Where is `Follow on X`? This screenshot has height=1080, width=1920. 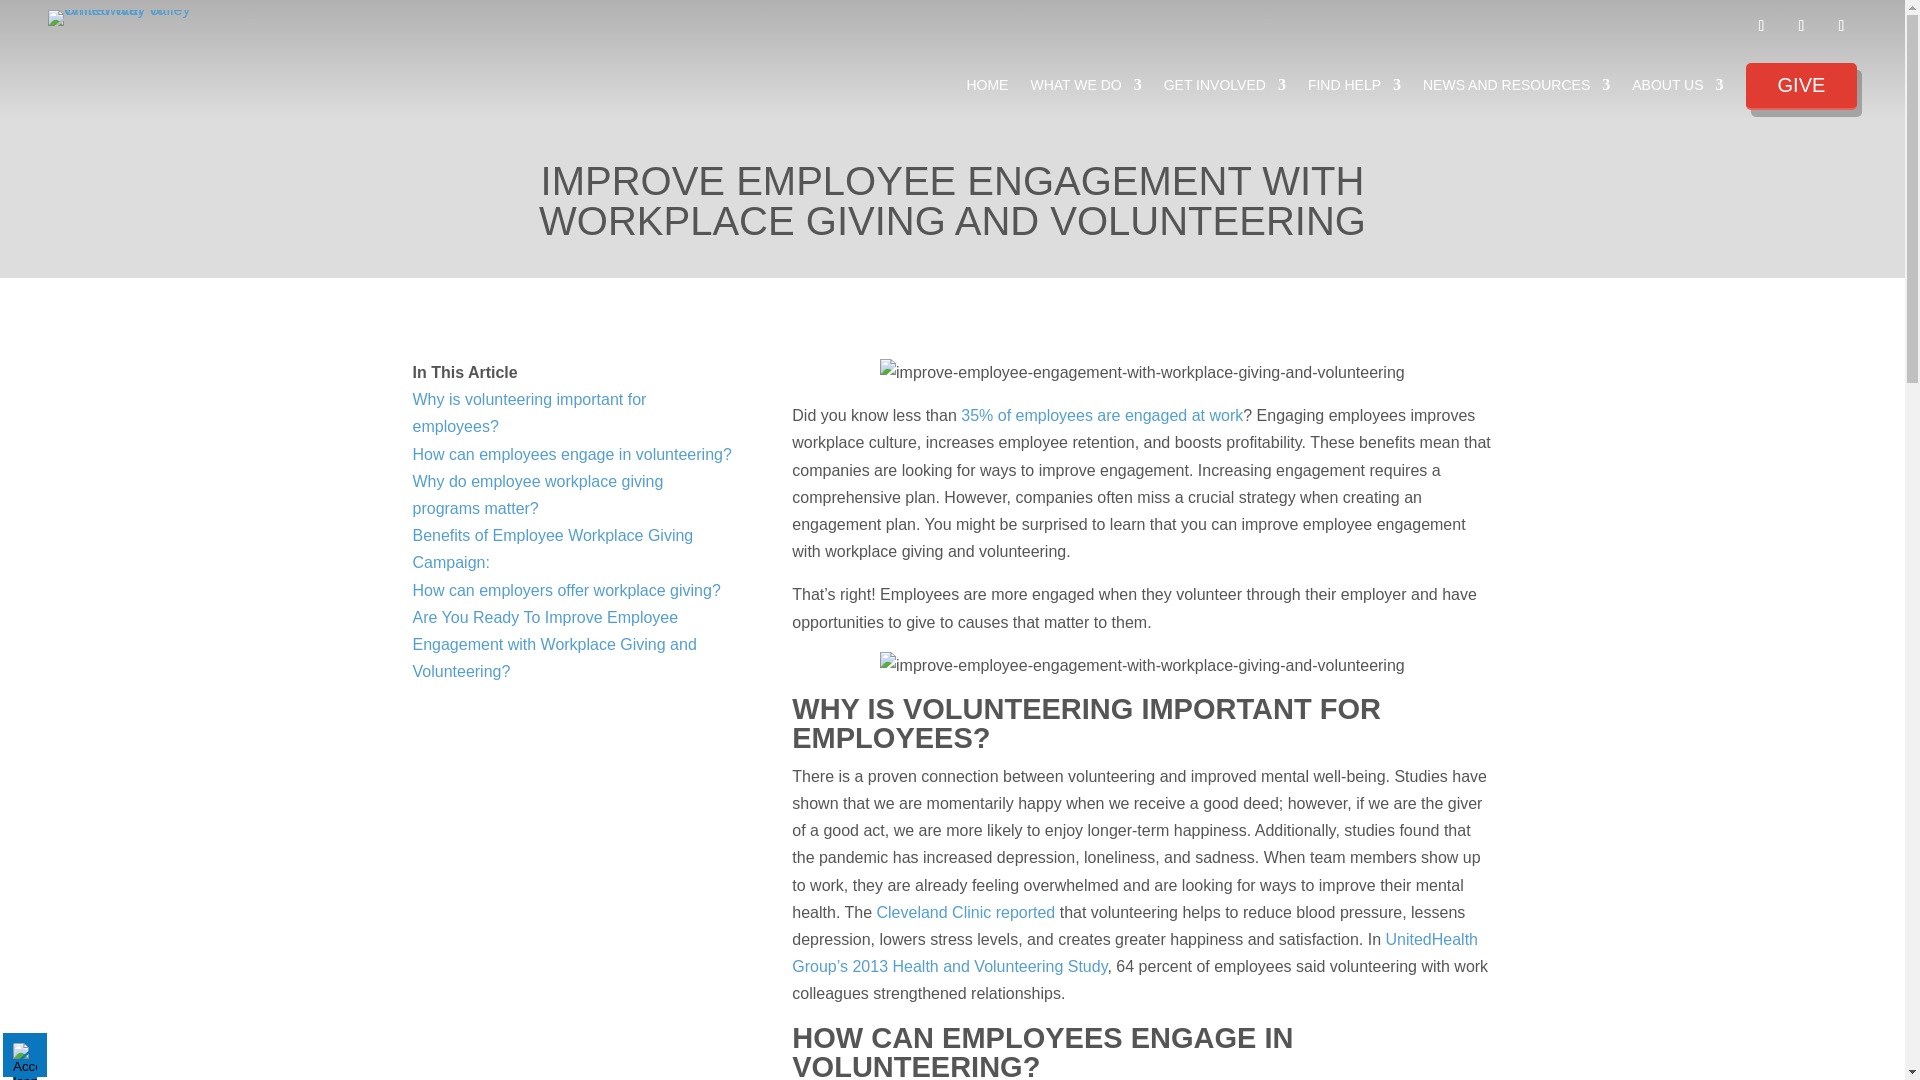
Follow on X is located at coordinates (1800, 26).